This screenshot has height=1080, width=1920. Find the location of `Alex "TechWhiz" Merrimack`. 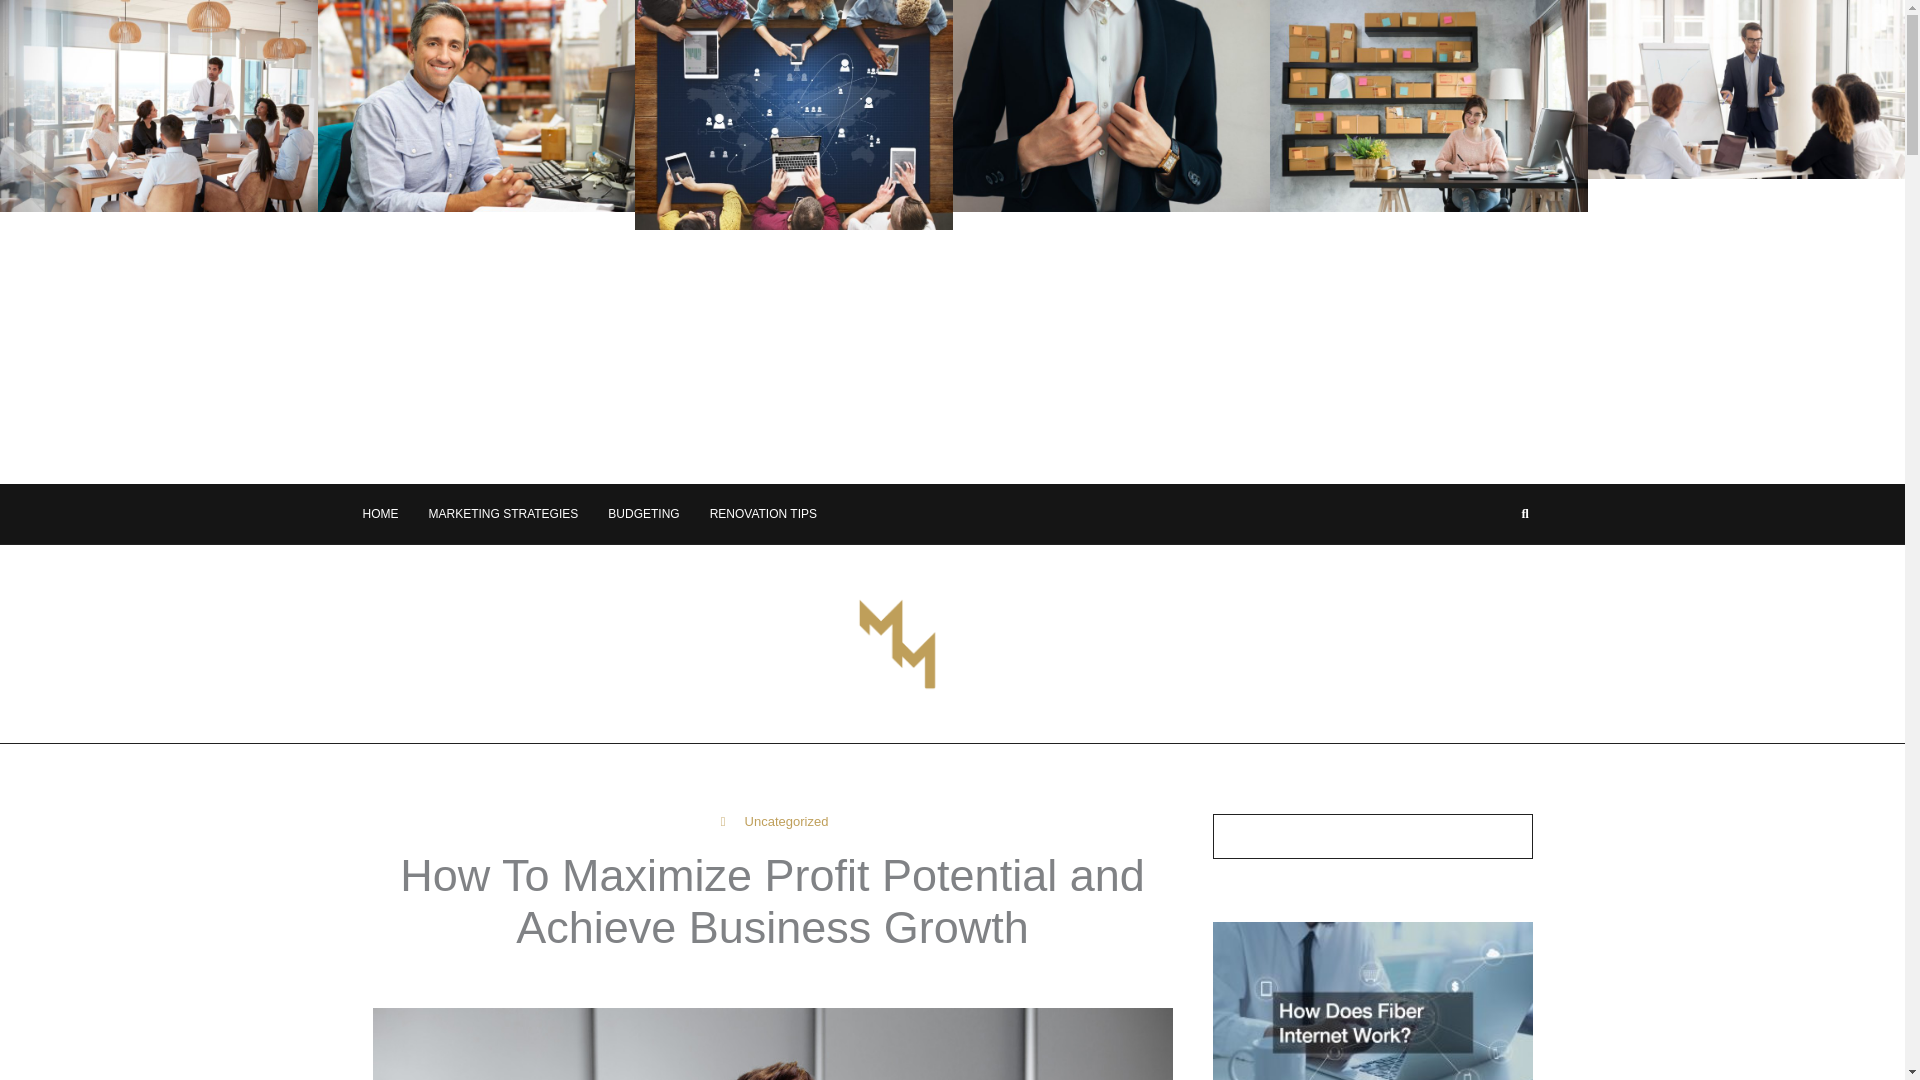

Alex "TechWhiz" Merrimack is located at coordinates (710, 981).